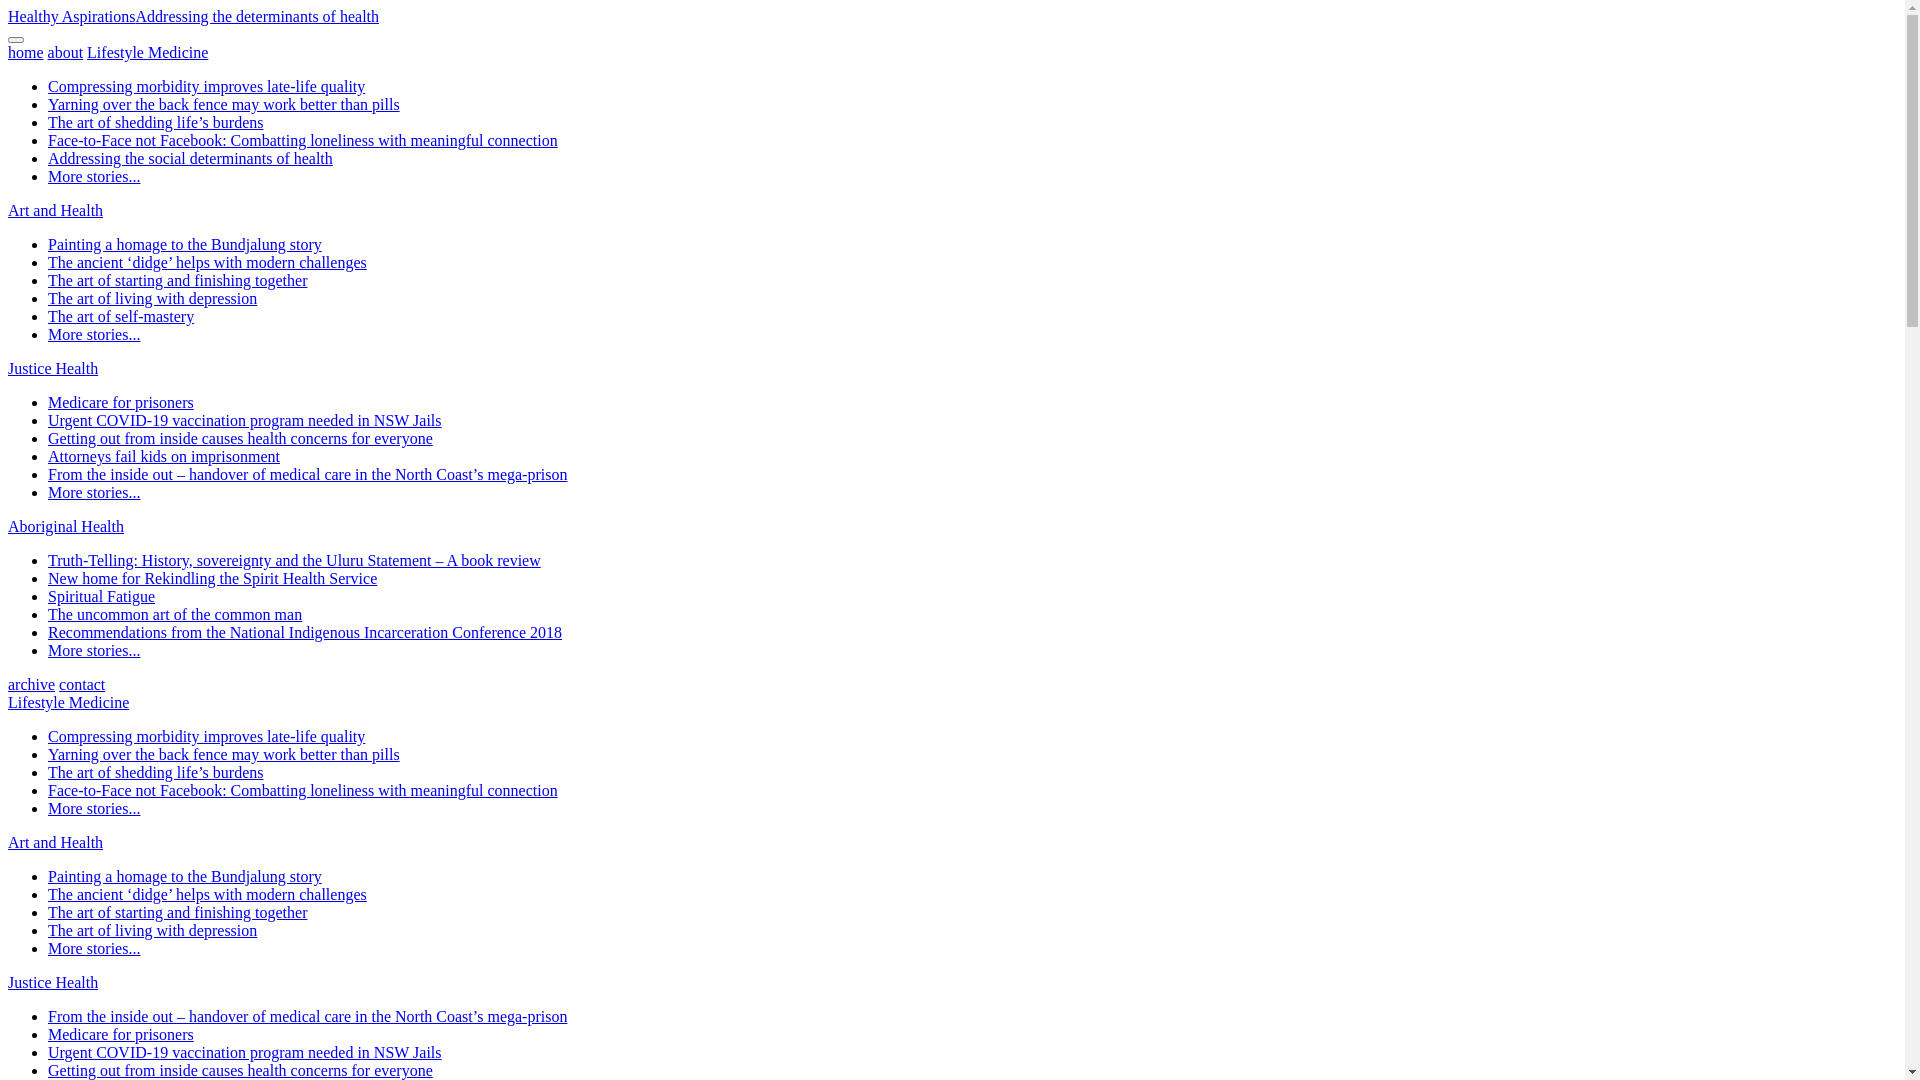  What do you see at coordinates (121, 402) in the screenshot?
I see `Medicare for prisoners` at bounding box center [121, 402].